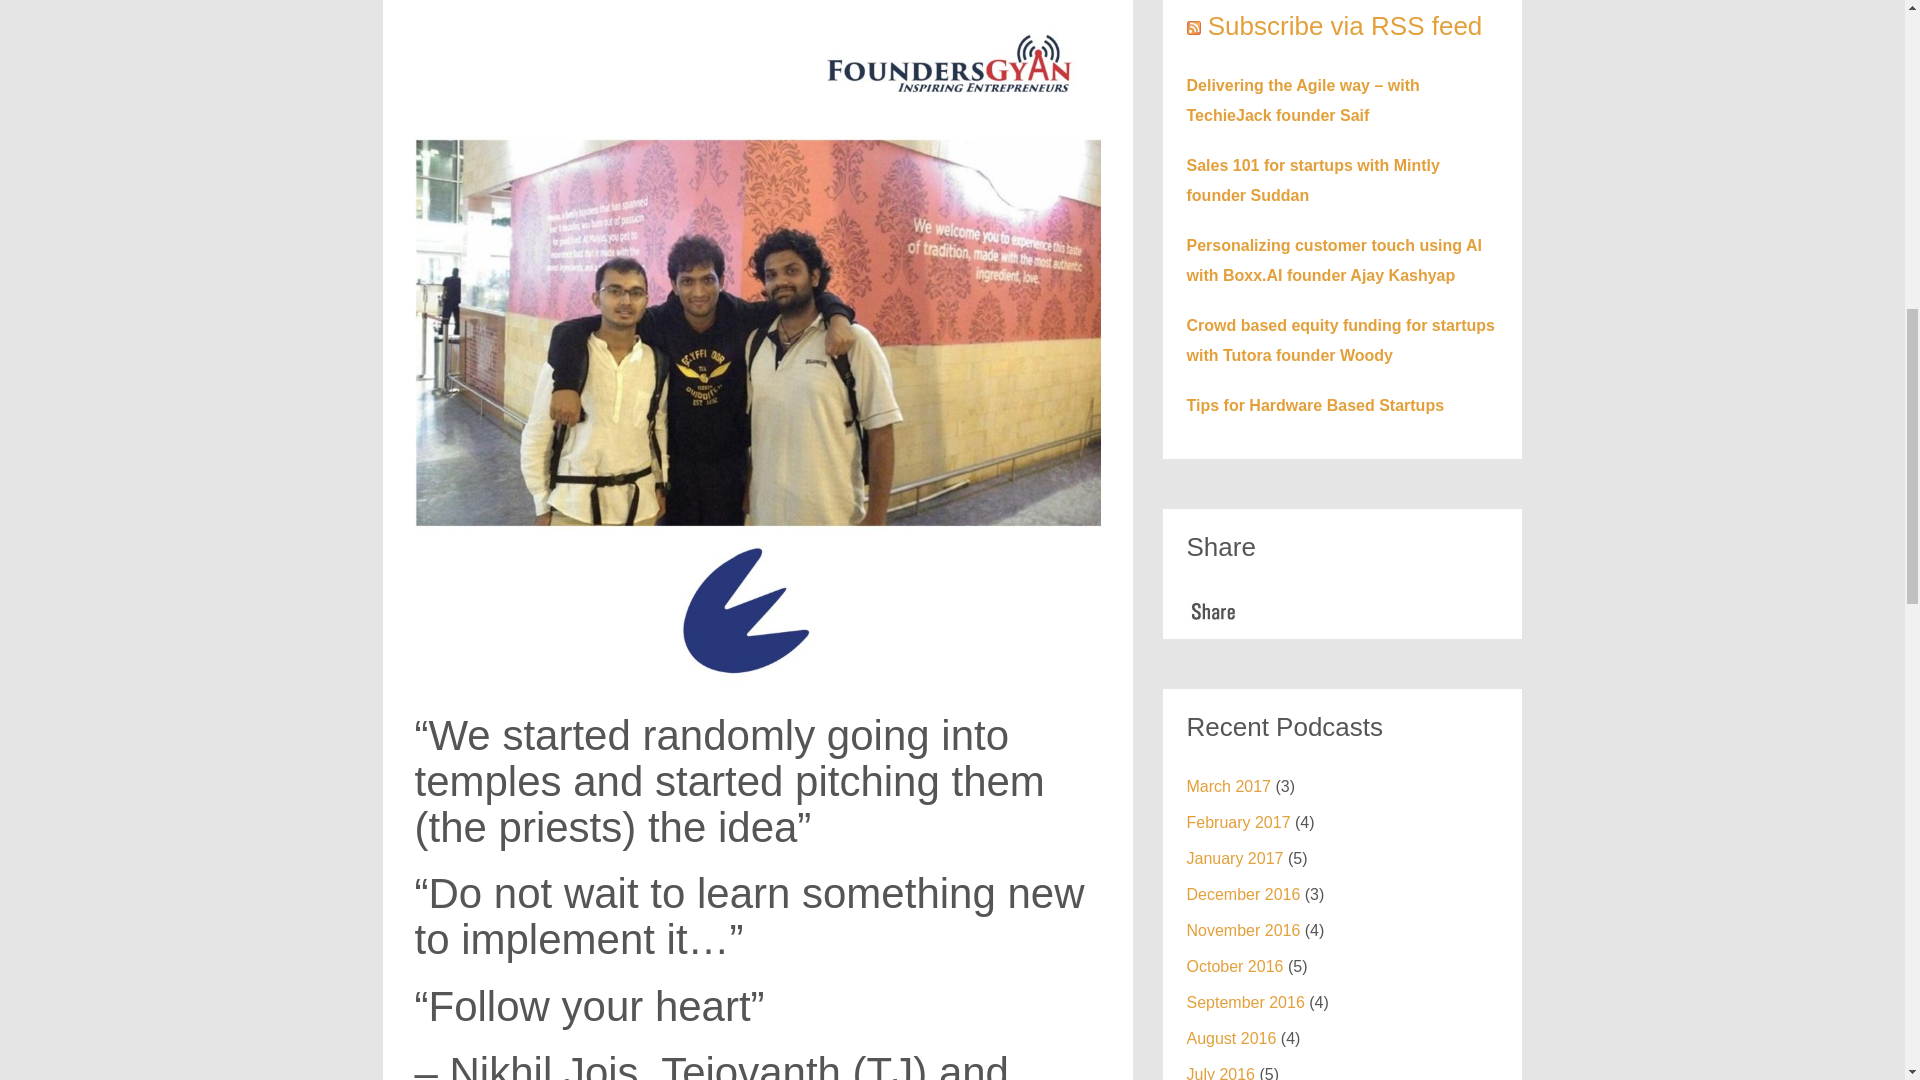 The height and width of the screenshot is (1080, 1920). I want to click on March 2017, so click(1228, 786).